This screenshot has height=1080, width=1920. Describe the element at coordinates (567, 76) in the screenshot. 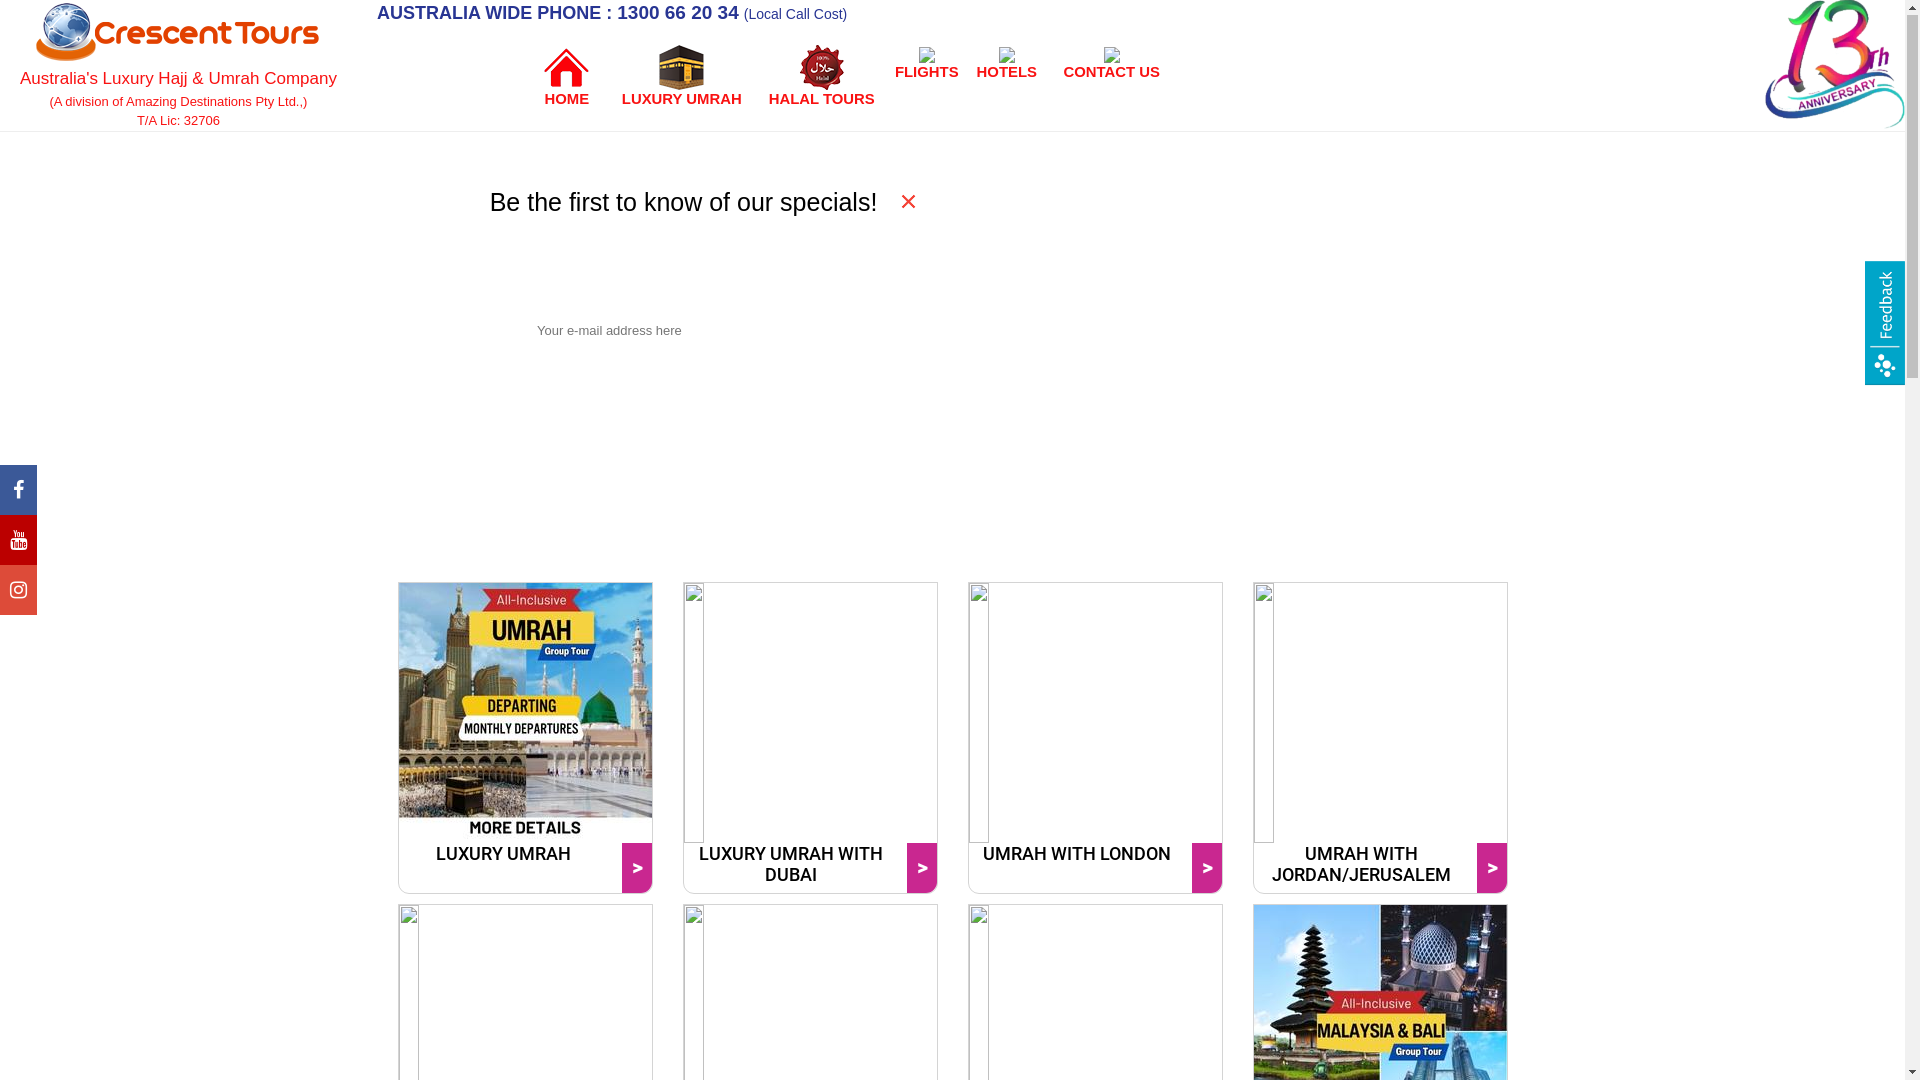

I see `HOME` at that location.